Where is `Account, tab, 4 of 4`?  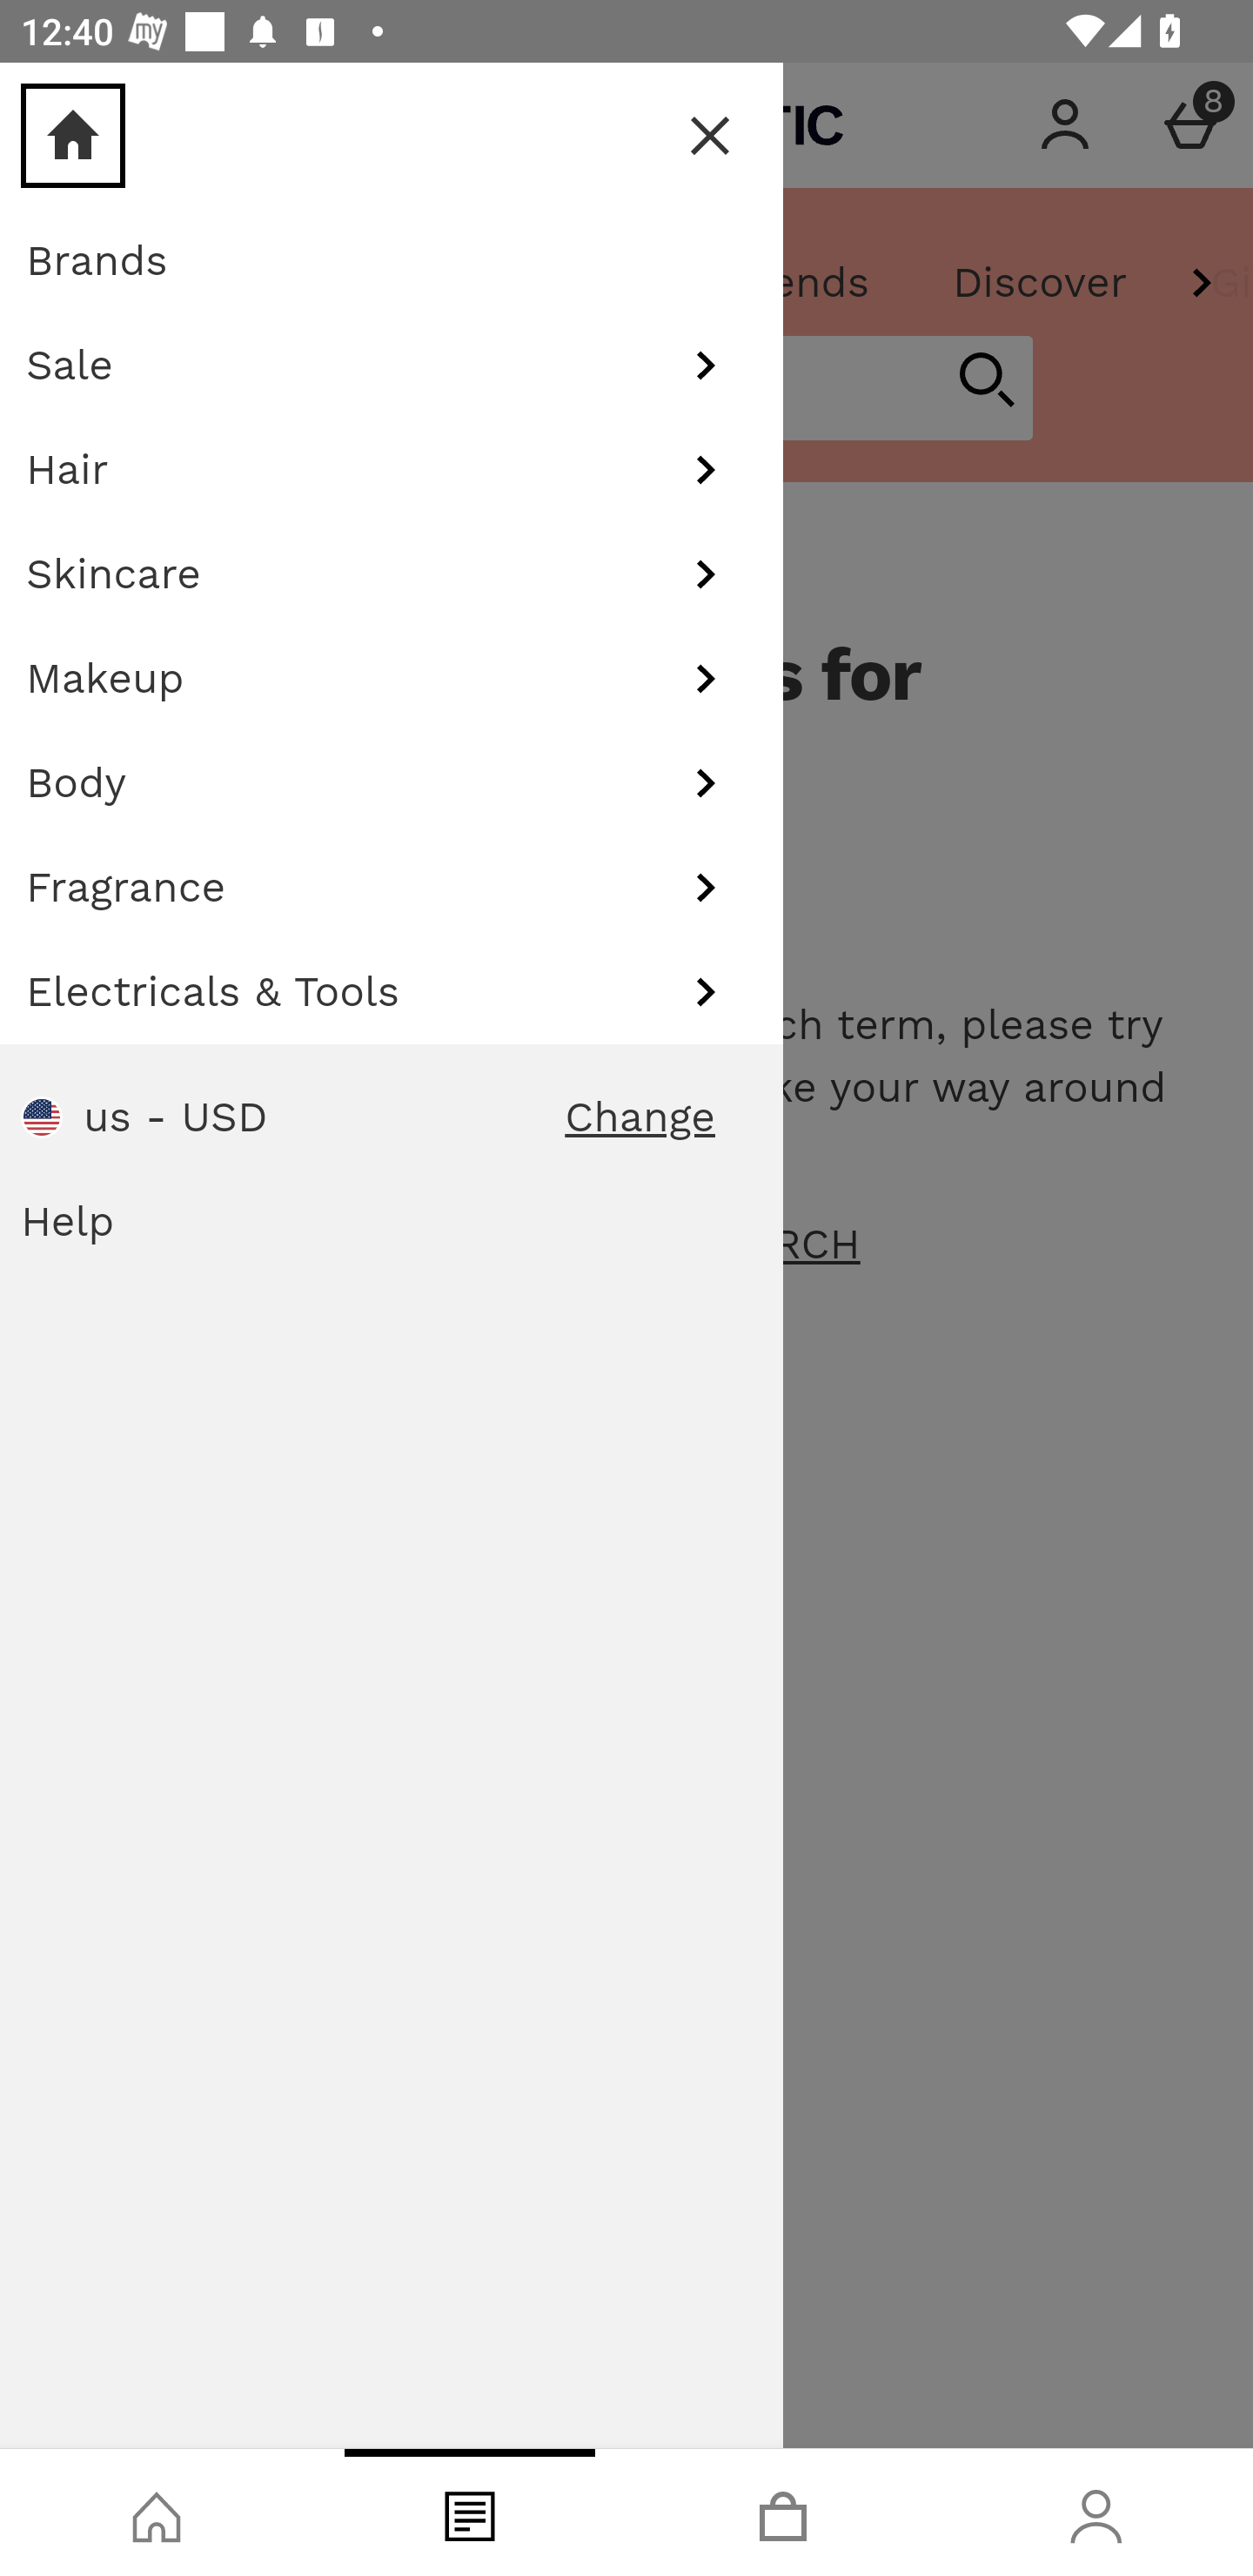
Account, tab, 4 of 4 is located at coordinates (1096, 2512).